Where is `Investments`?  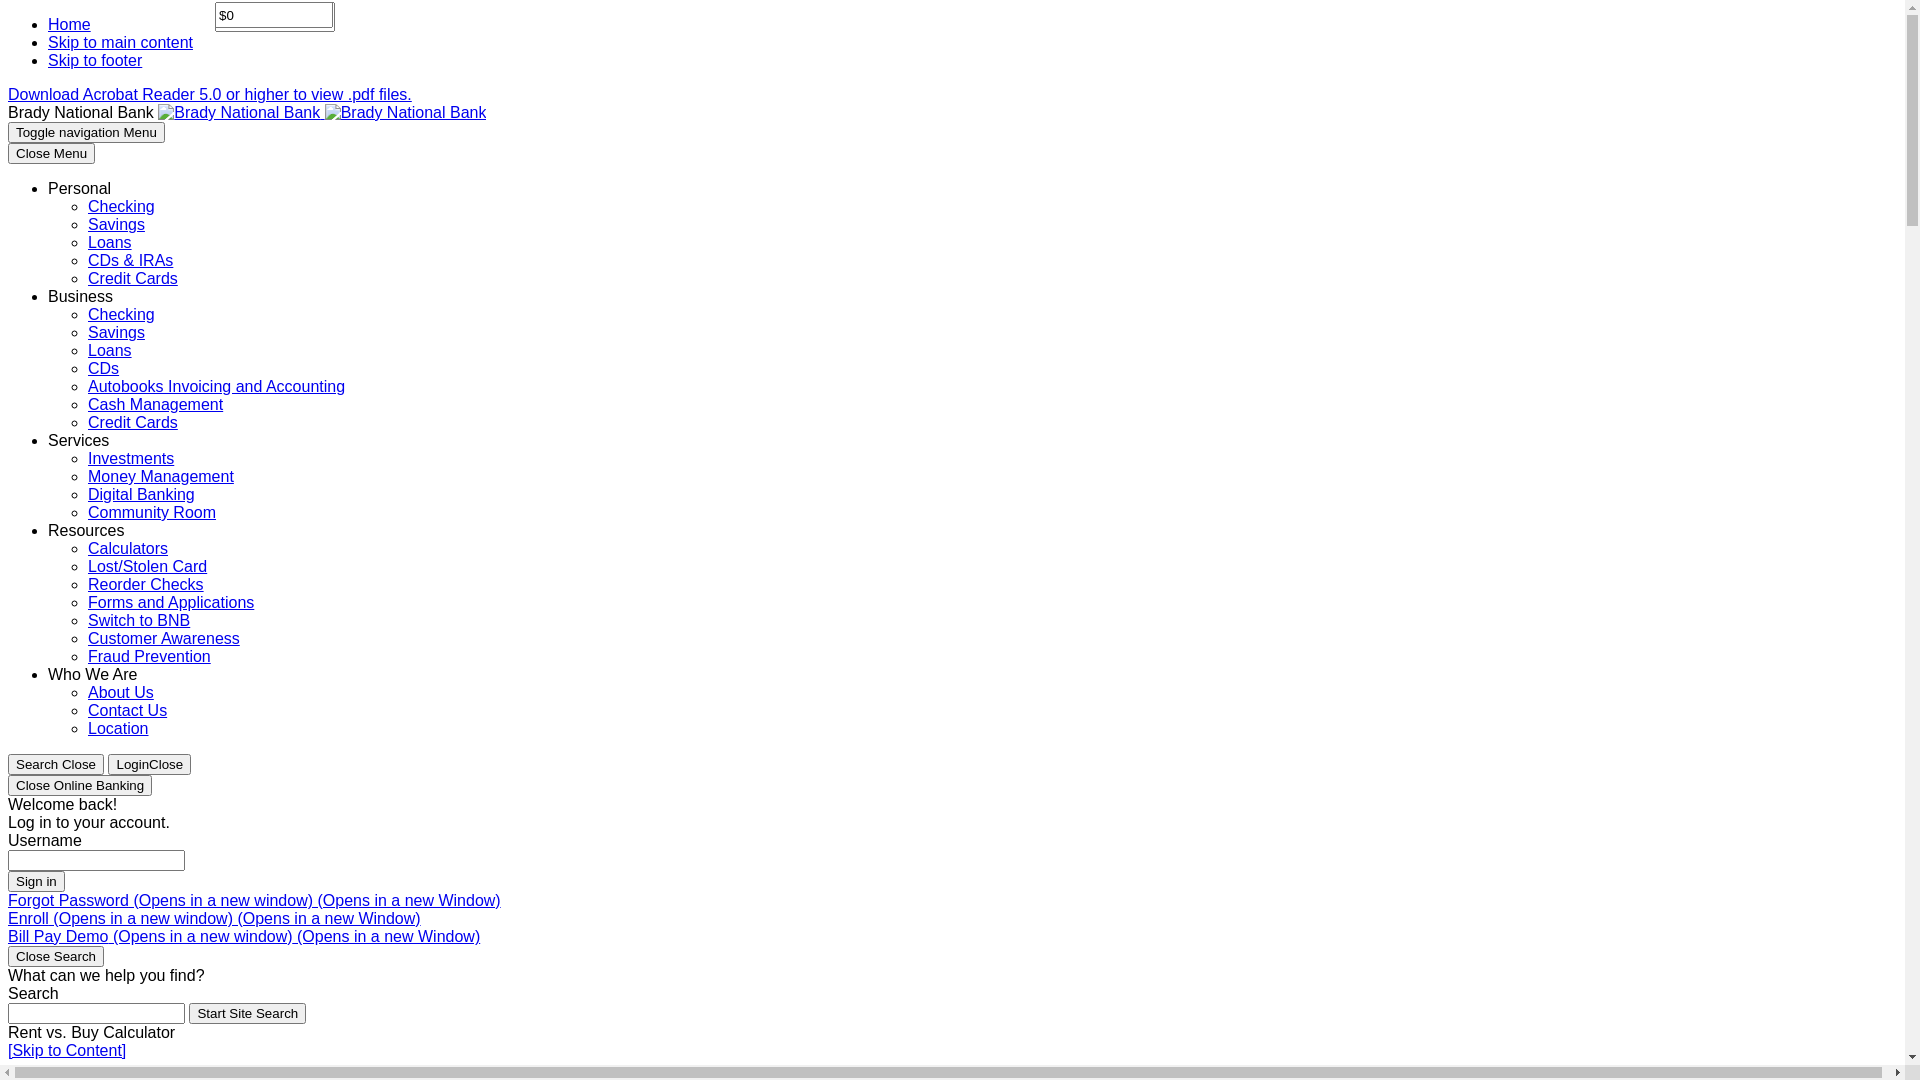
Investments is located at coordinates (131, 458).